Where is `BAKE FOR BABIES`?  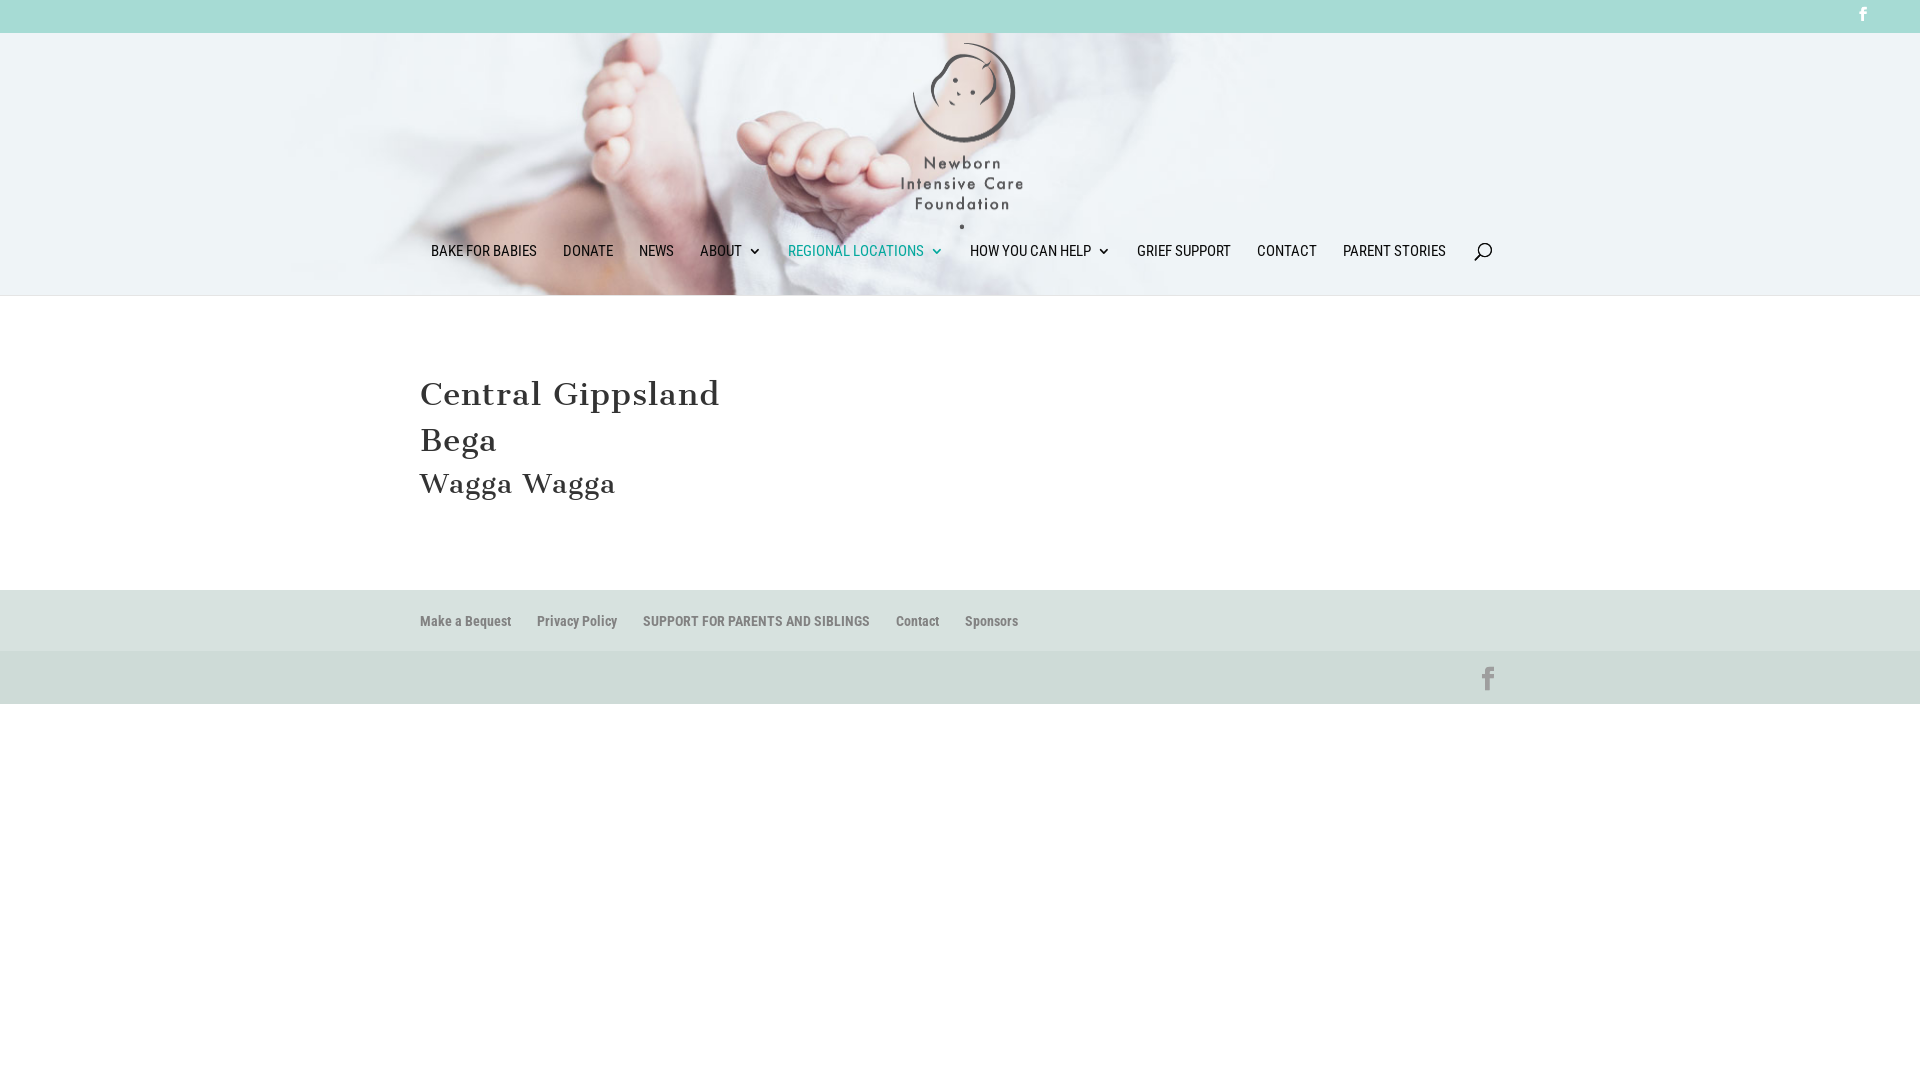 BAKE FOR BABIES is located at coordinates (483, 270).